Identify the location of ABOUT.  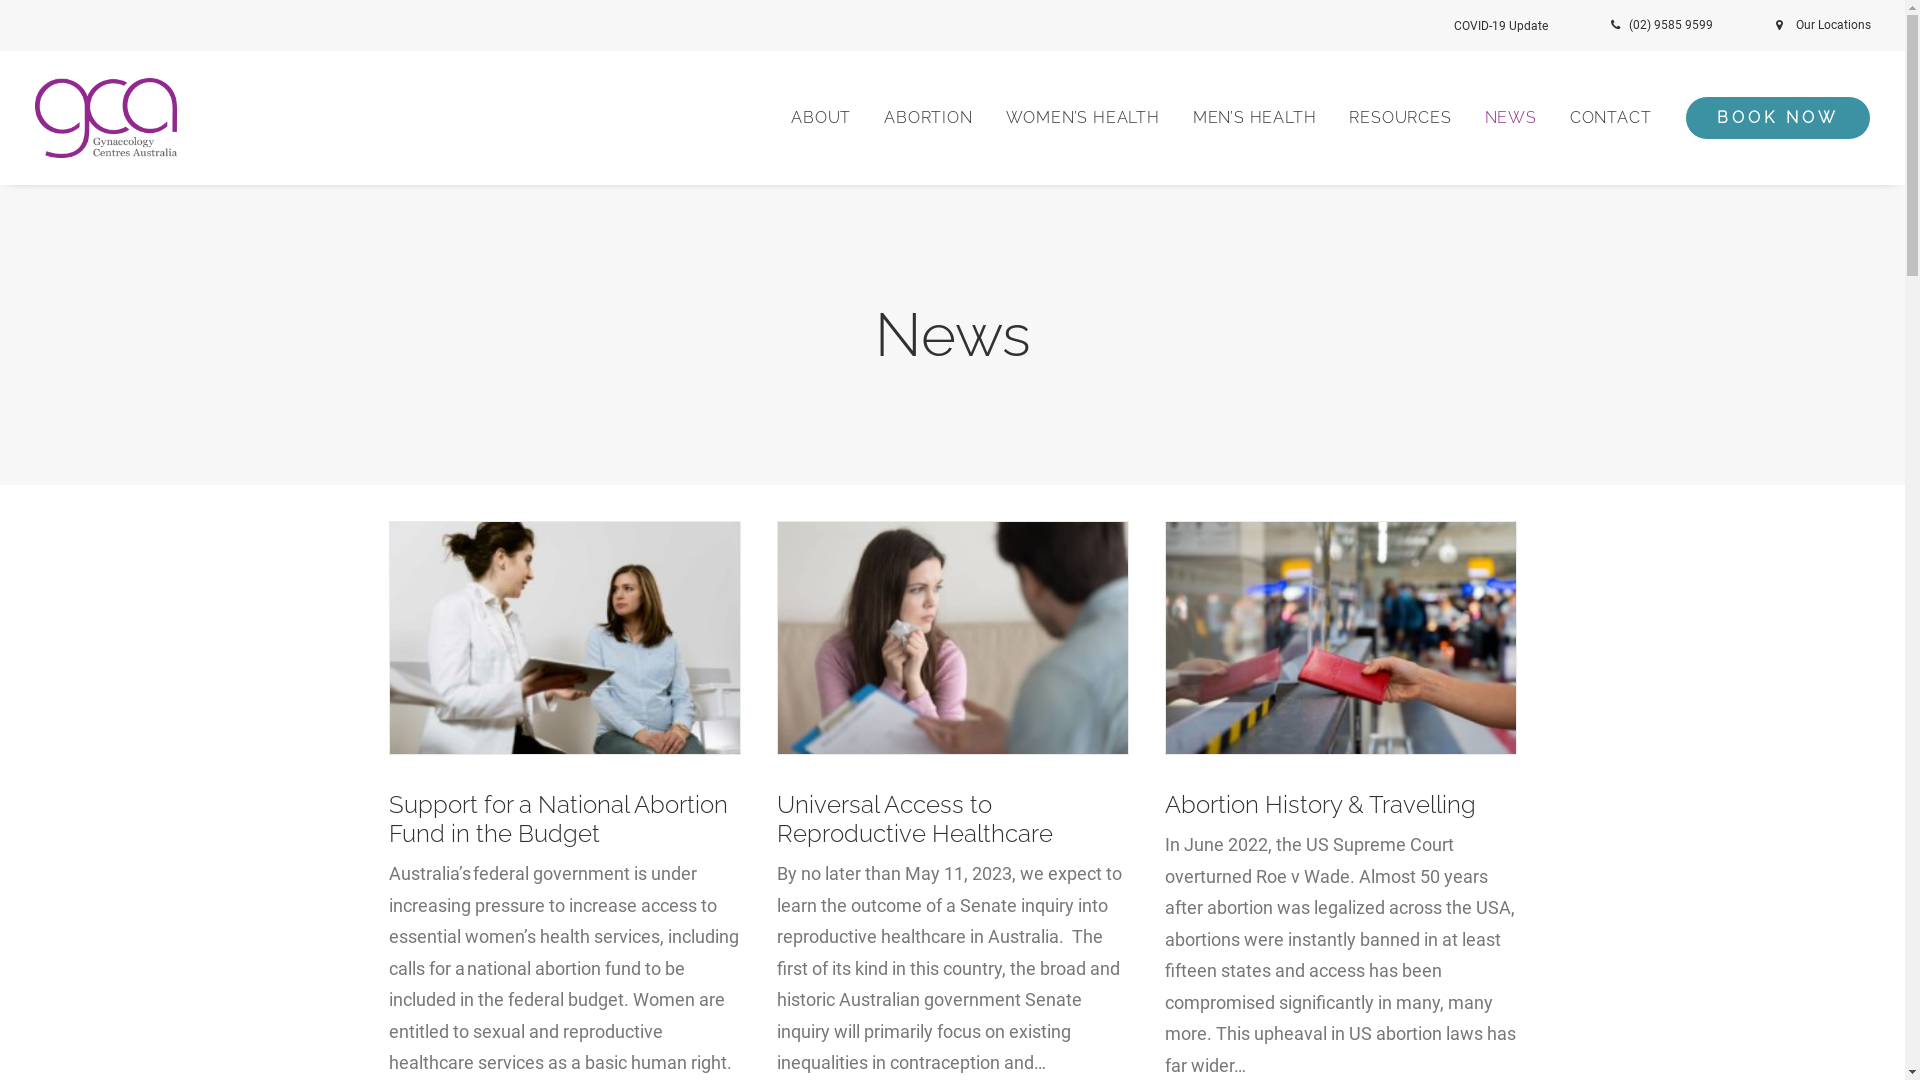
(828, 118).